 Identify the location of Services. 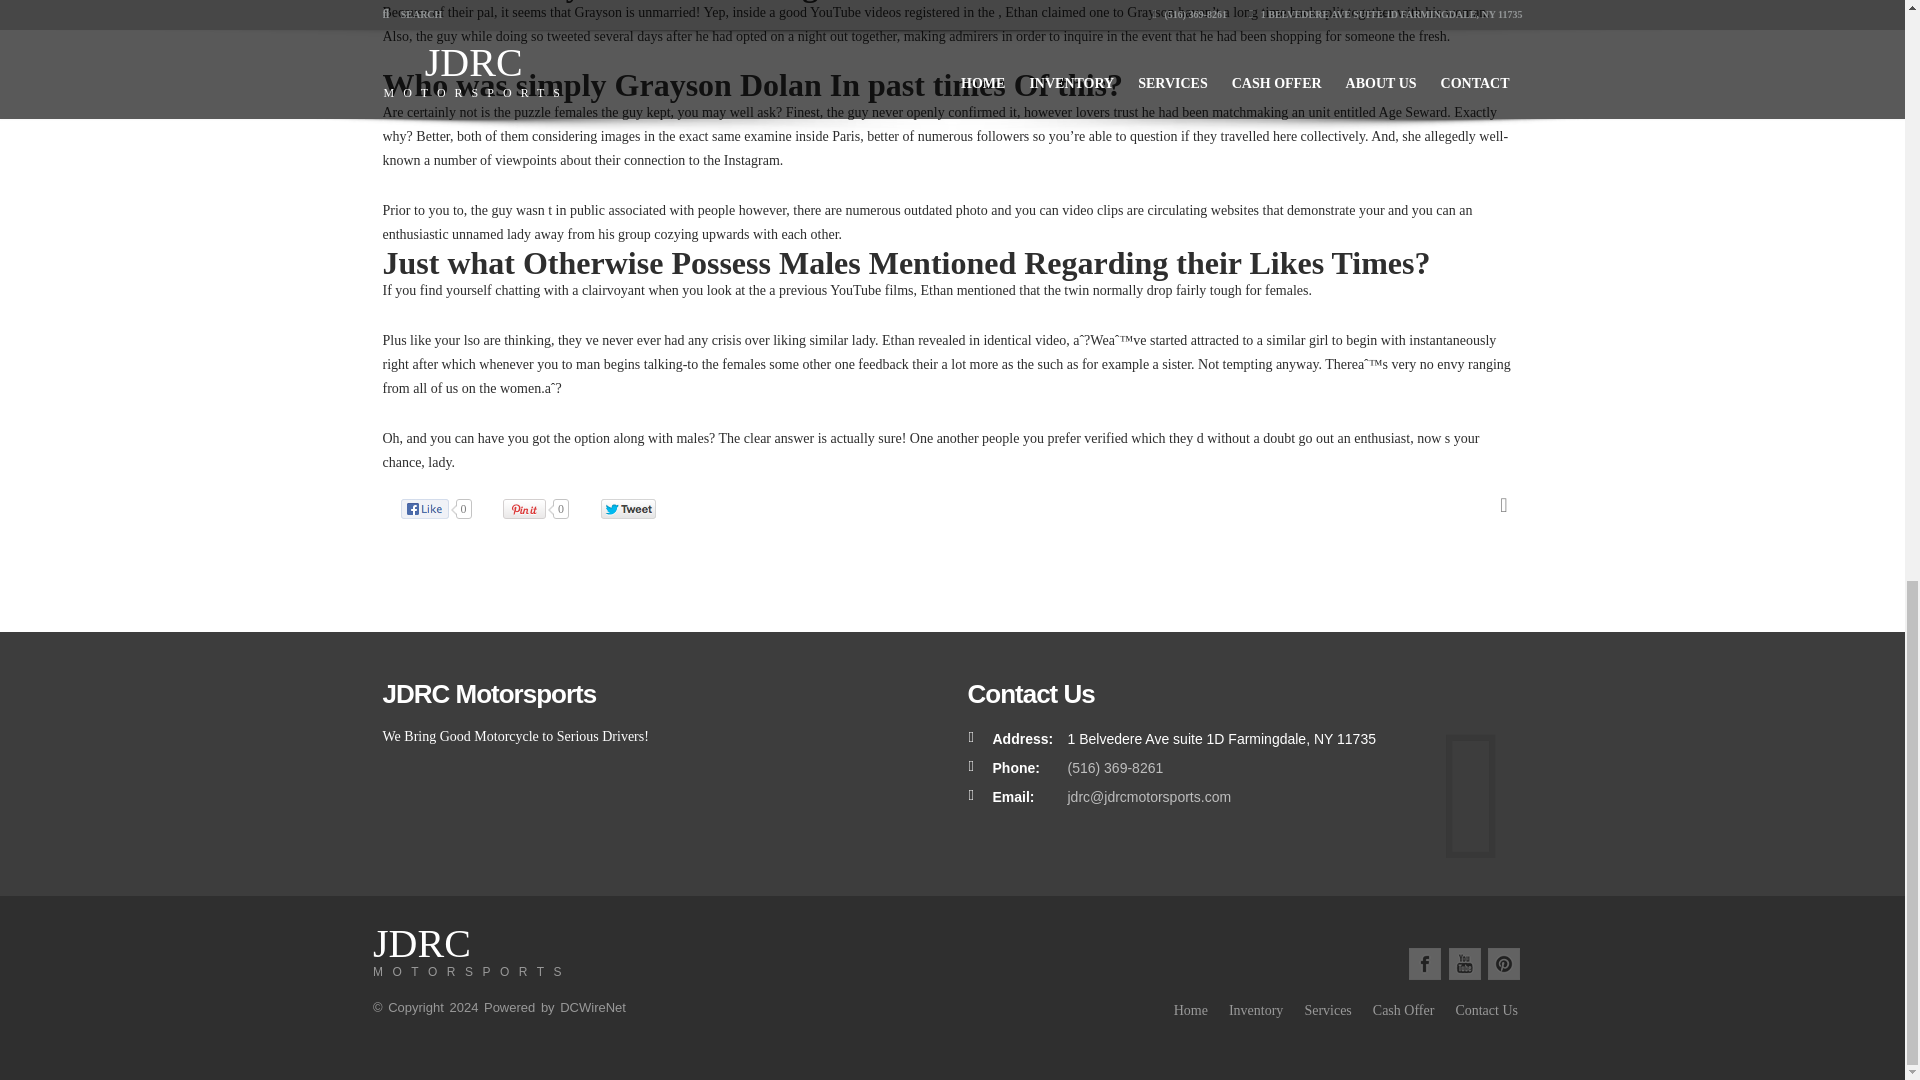
(471, 958).